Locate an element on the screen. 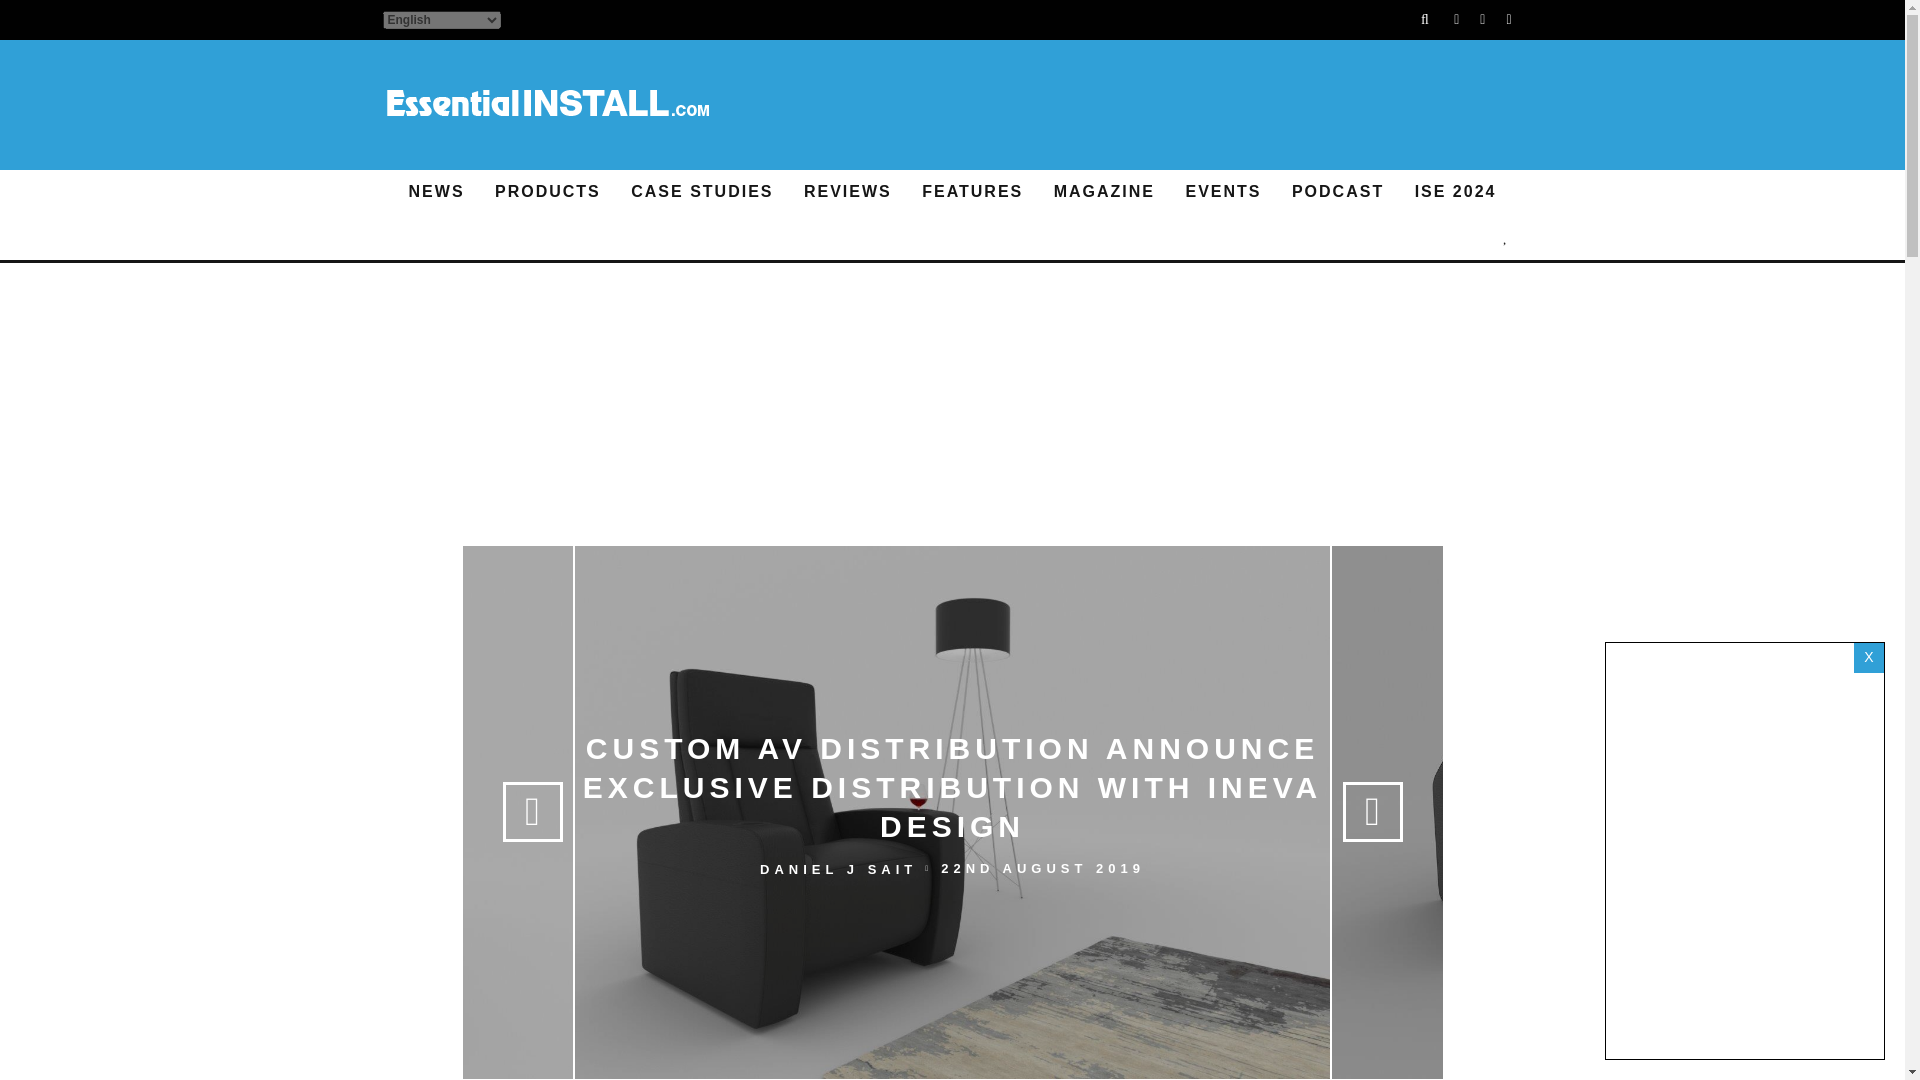  3rd party ad content is located at coordinates (1158, 105).